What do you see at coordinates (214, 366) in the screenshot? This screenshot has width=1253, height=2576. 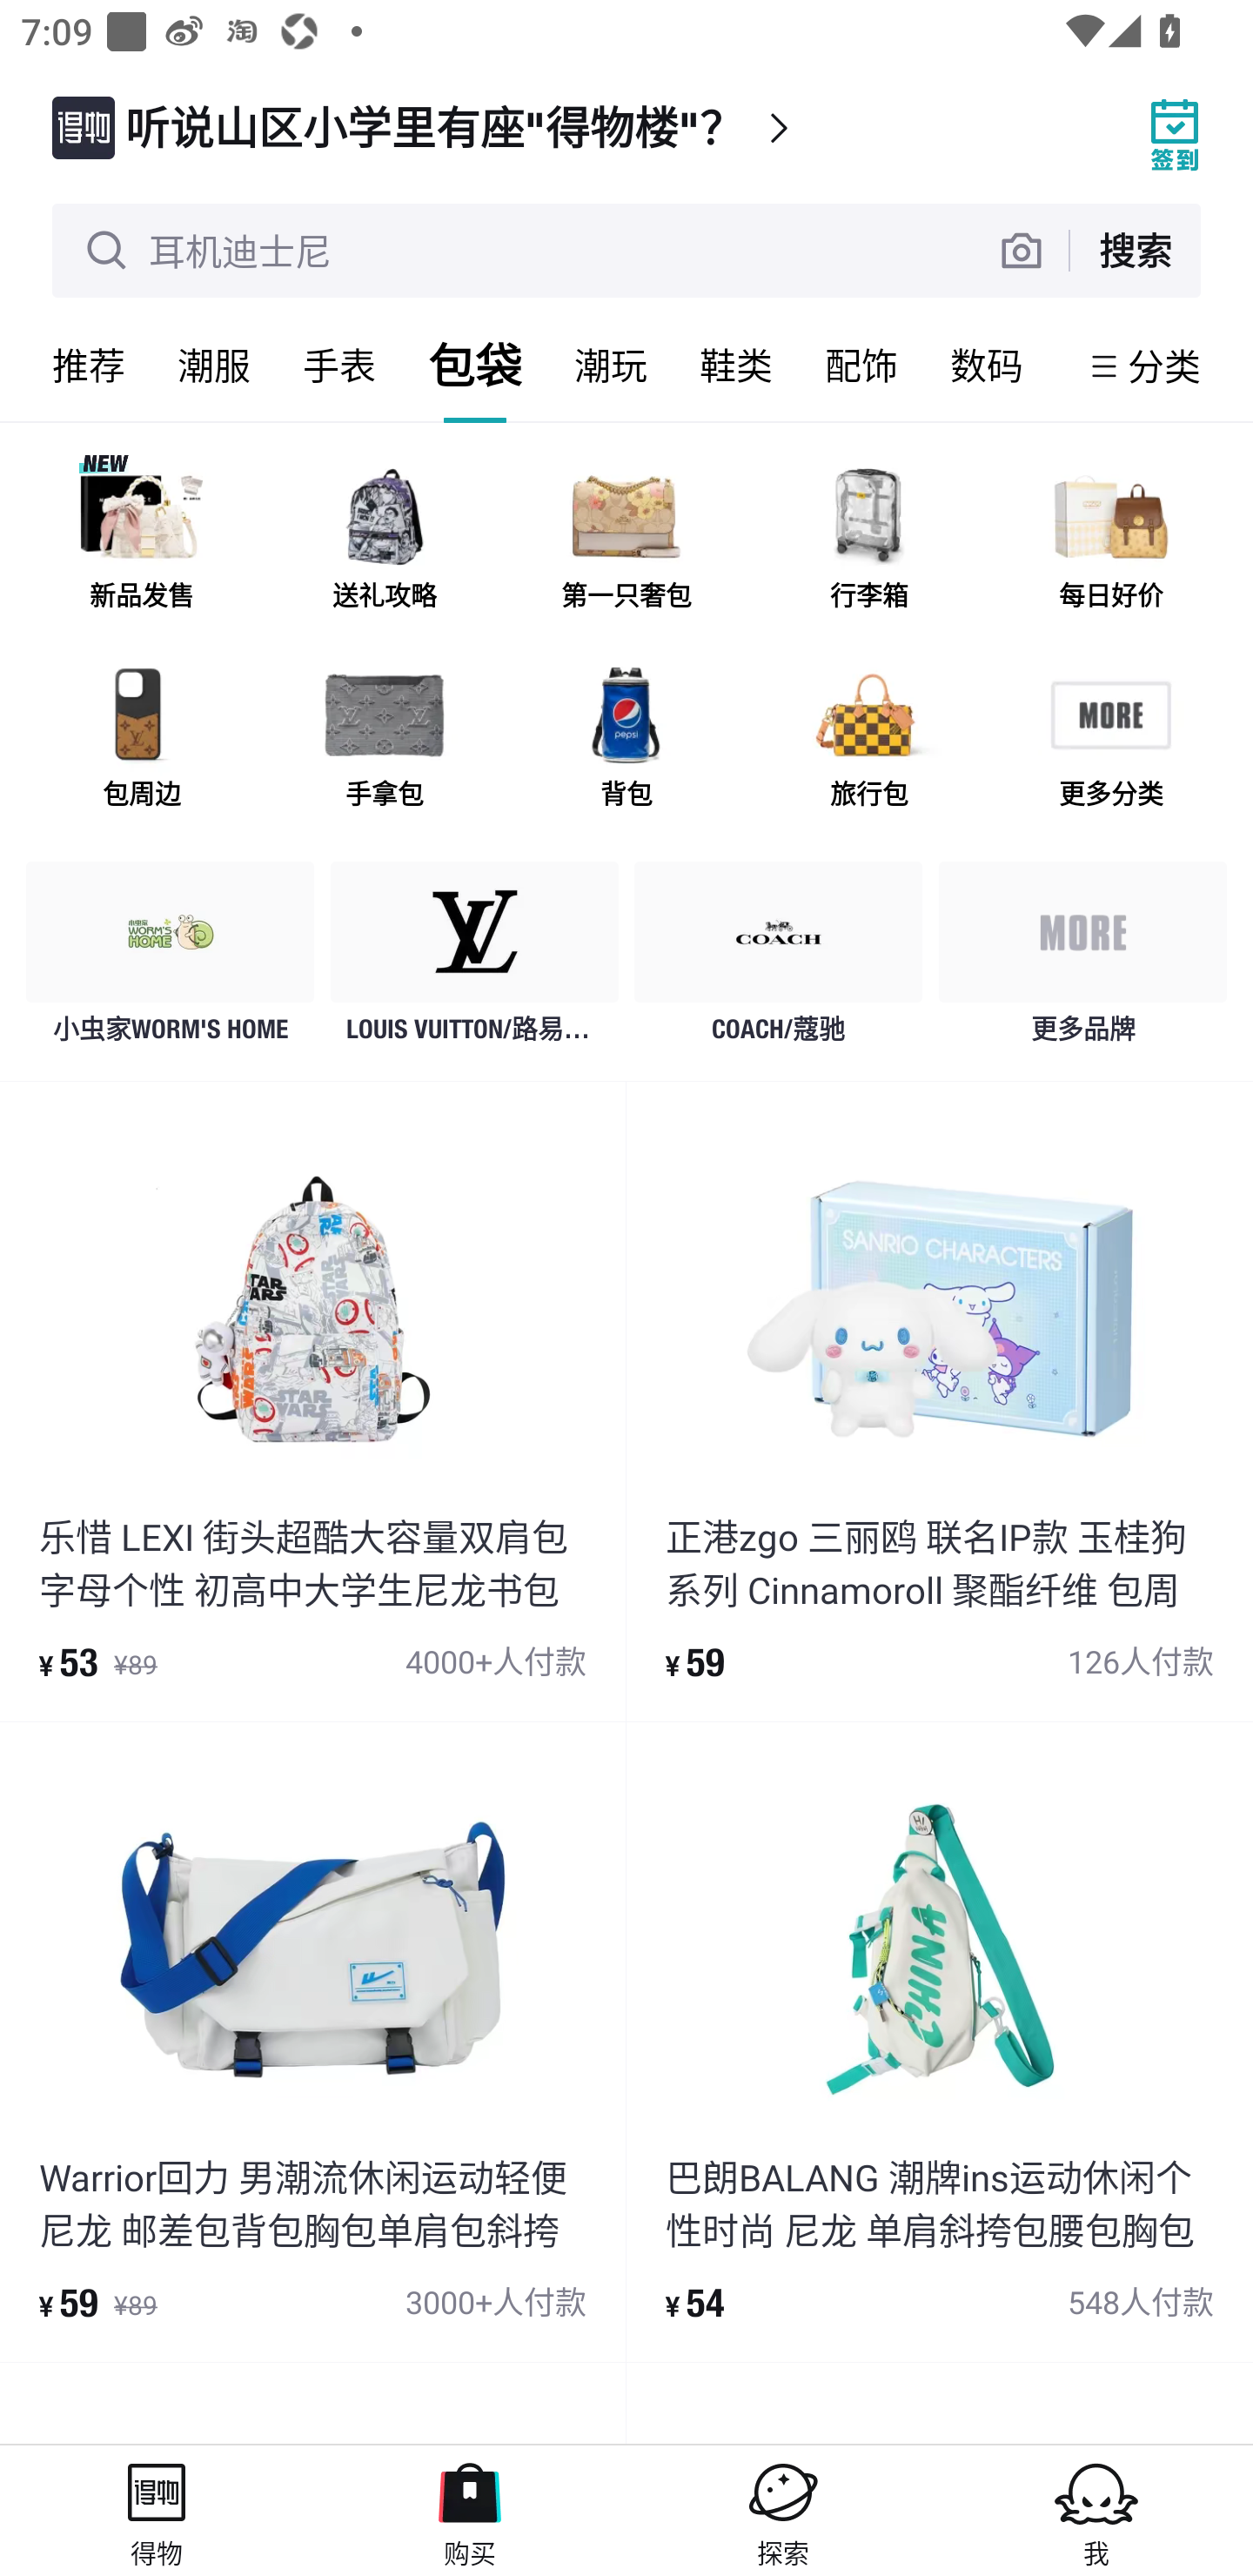 I see `潮服` at bounding box center [214, 366].